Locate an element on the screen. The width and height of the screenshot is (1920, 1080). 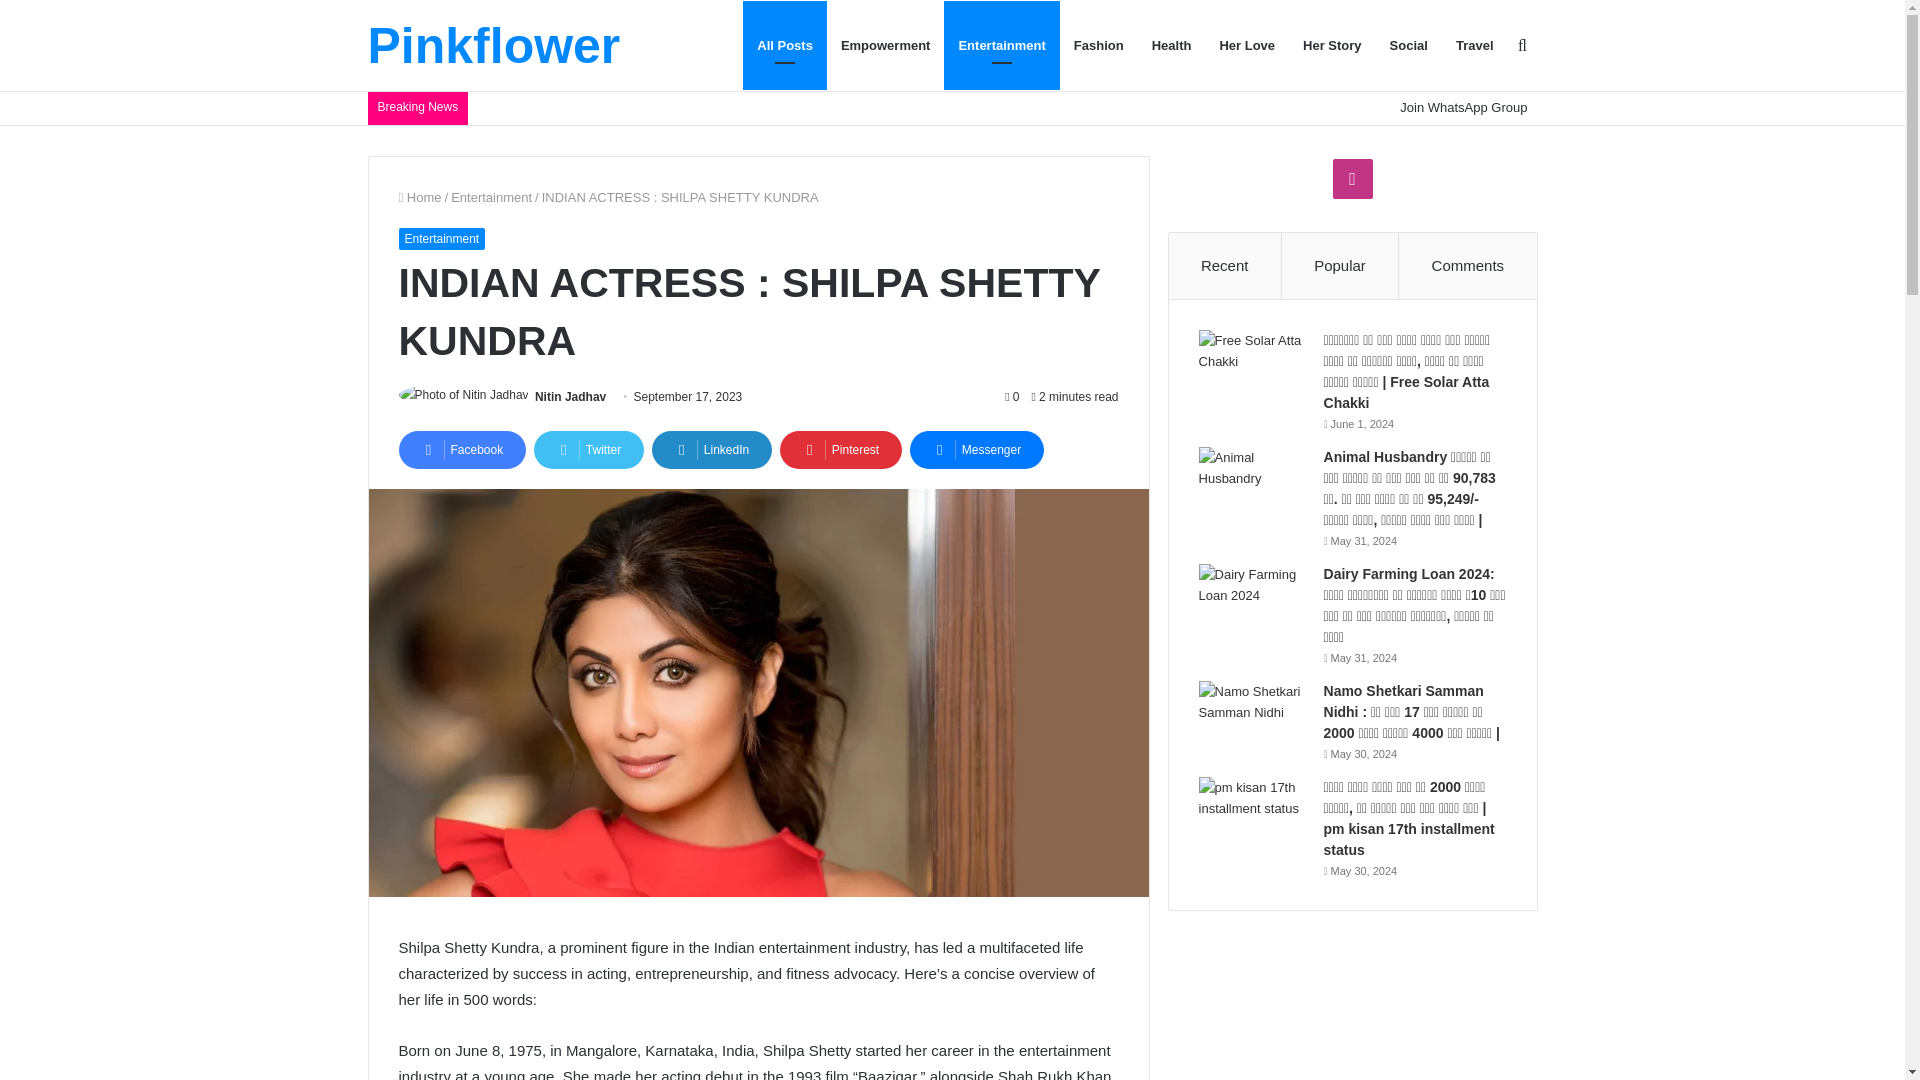
Pinkflower is located at coordinates (668, 46).